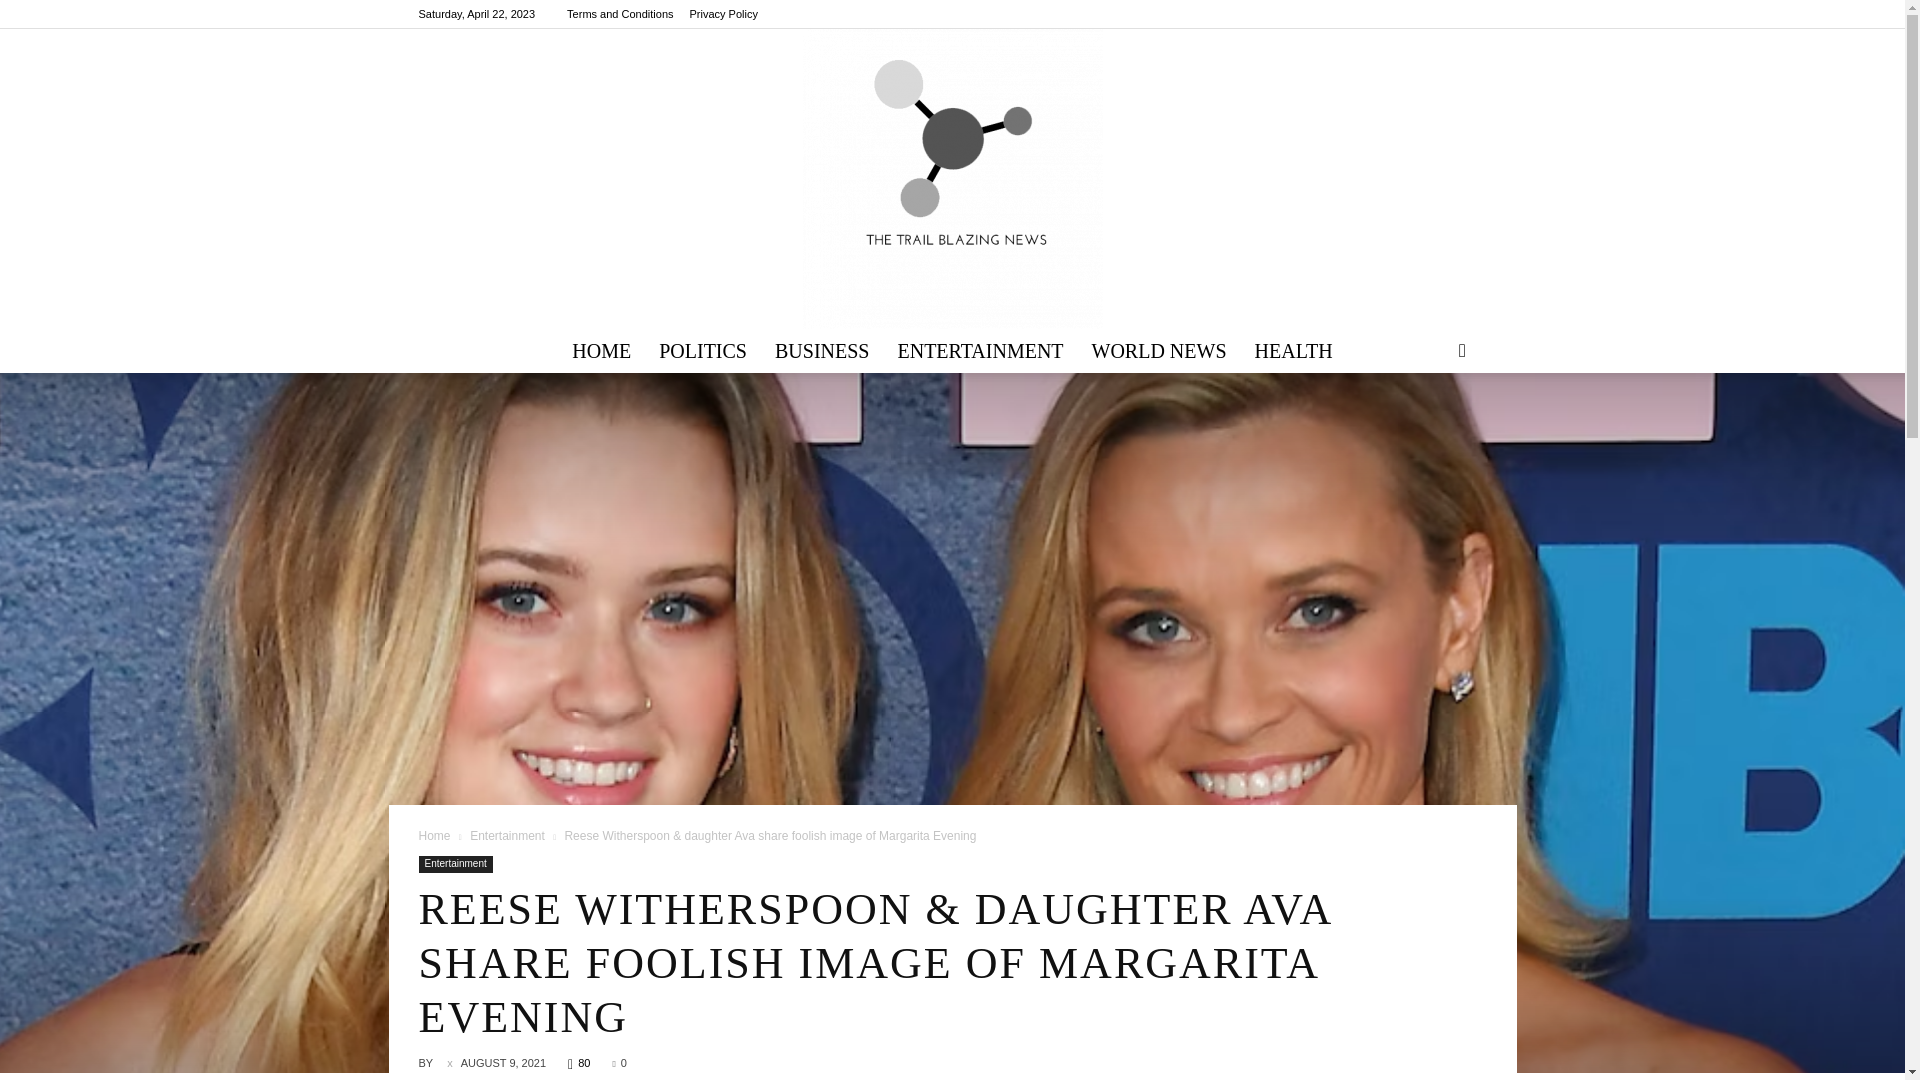  I want to click on HEALTH, so click(1294, 350).